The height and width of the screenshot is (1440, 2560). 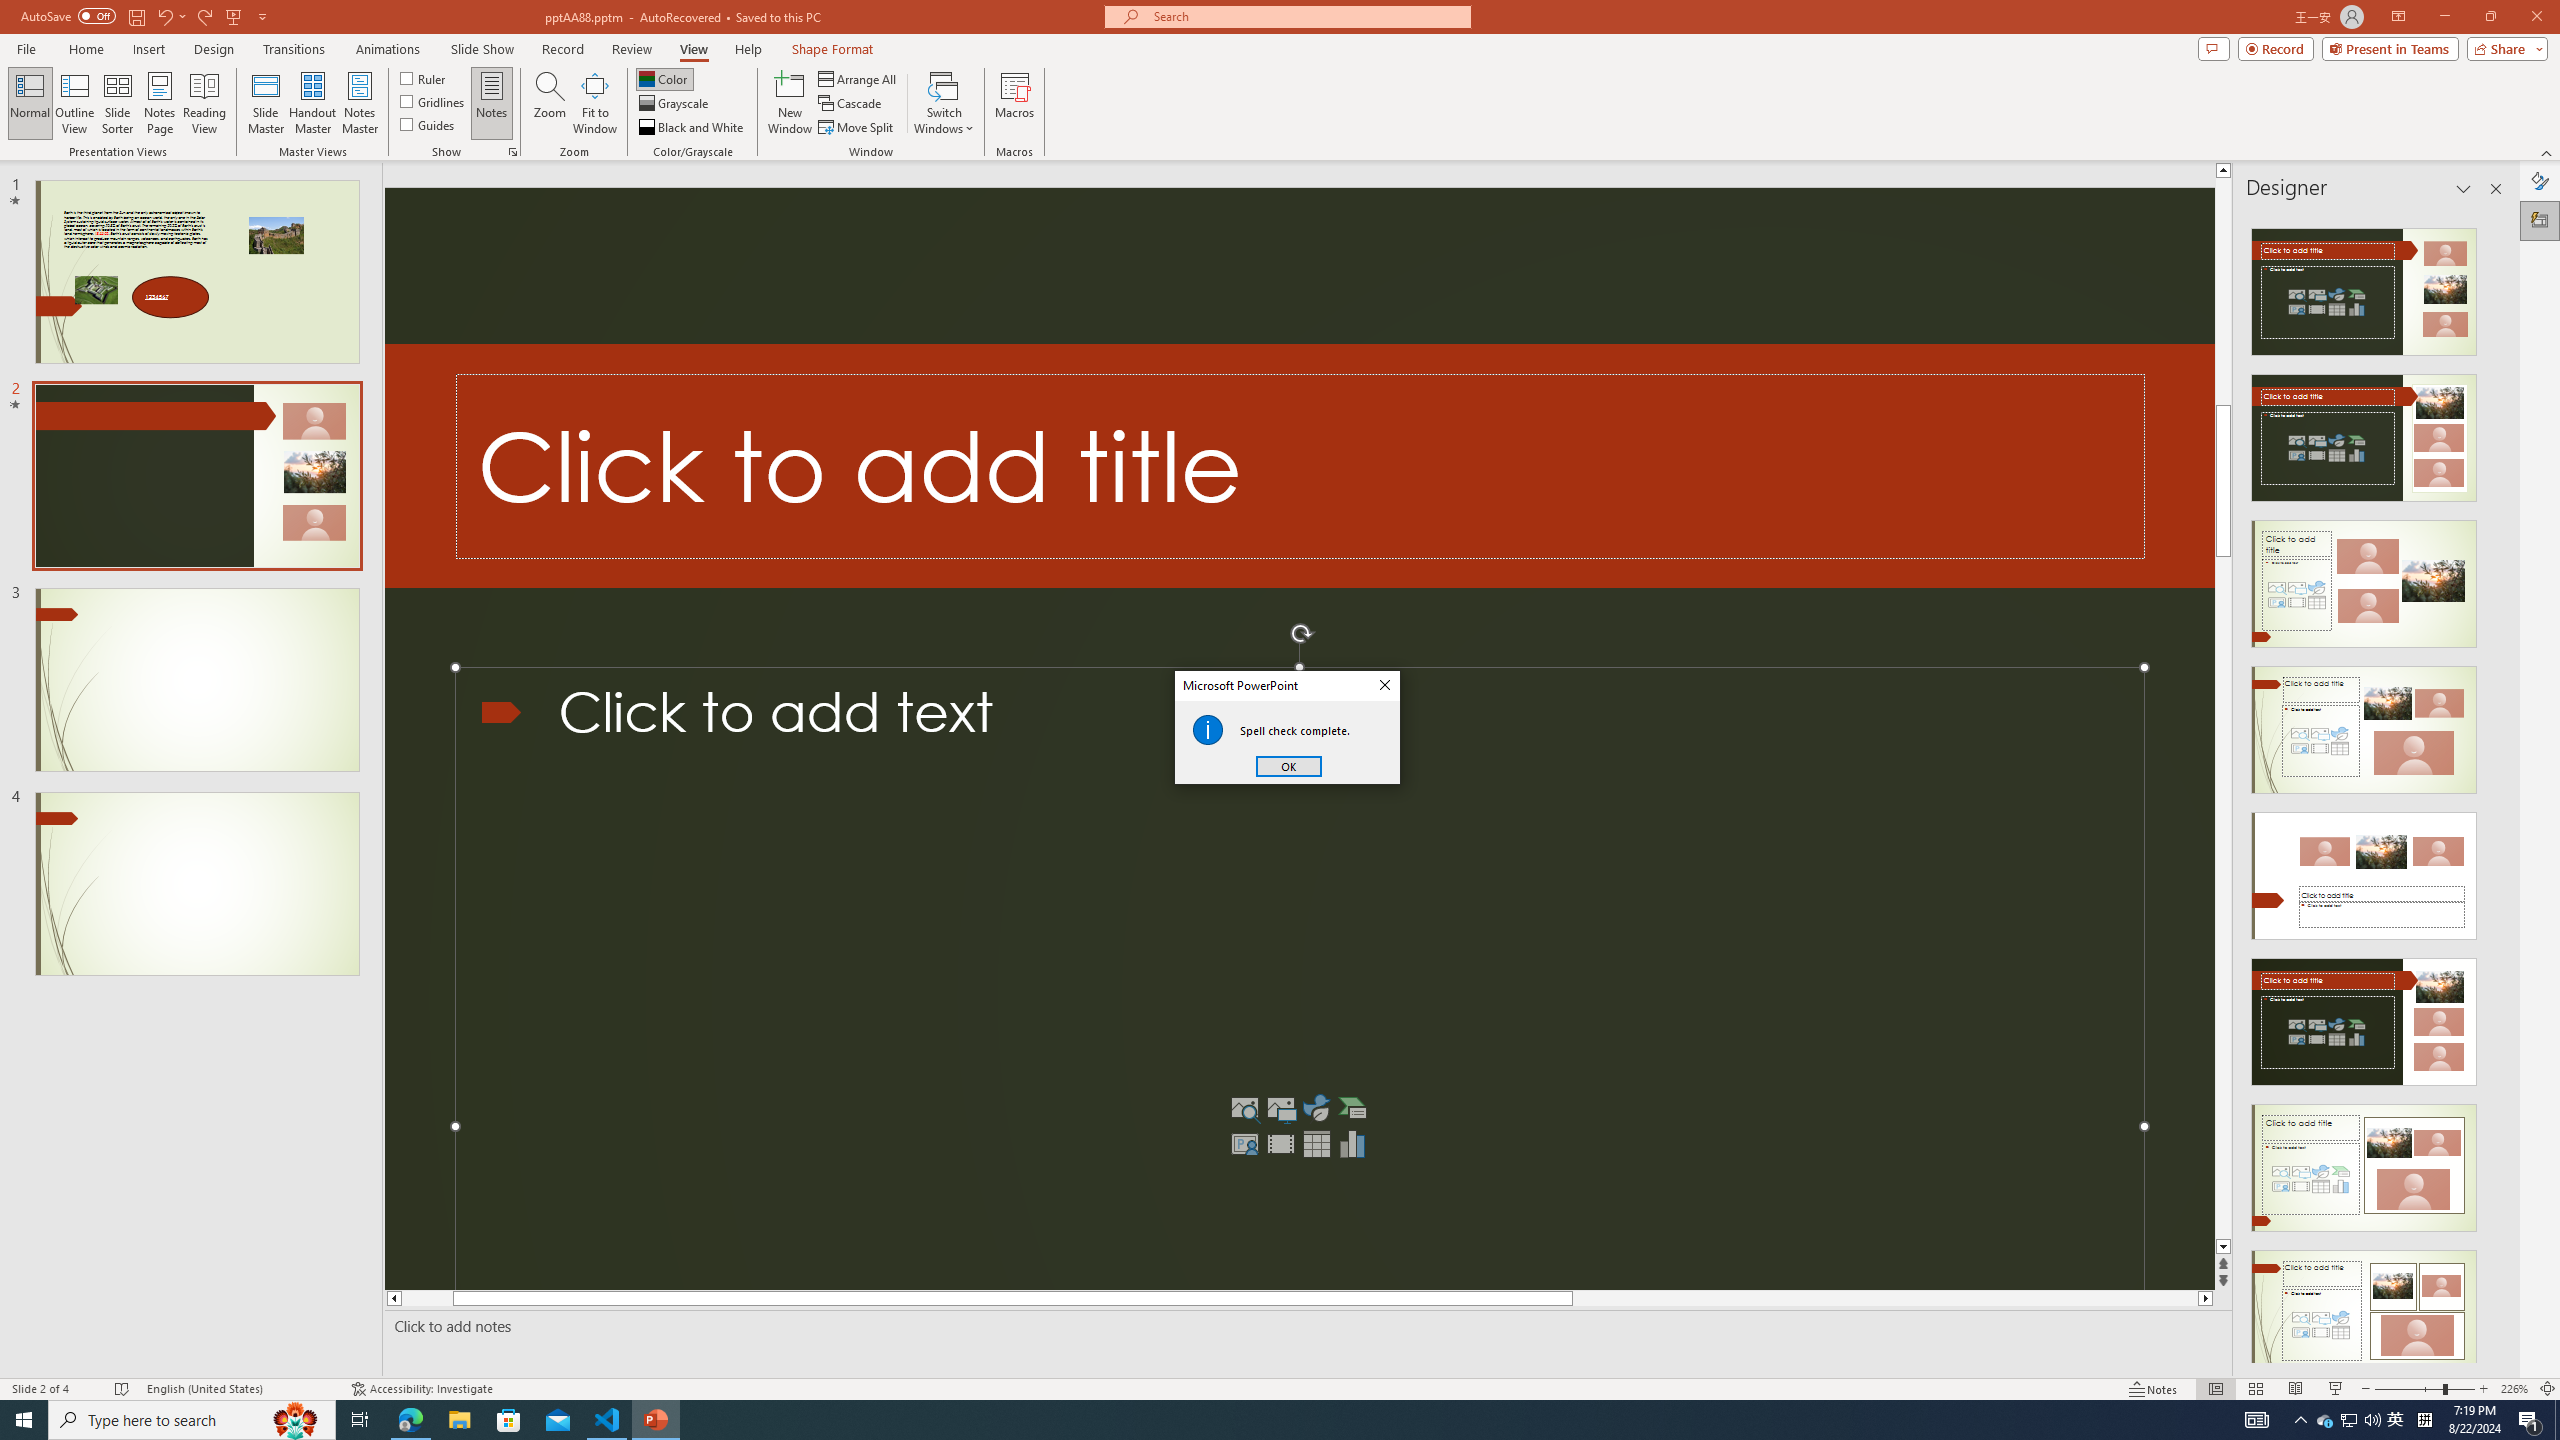 I want to click on Grayscale, so click(x=674, y=104).